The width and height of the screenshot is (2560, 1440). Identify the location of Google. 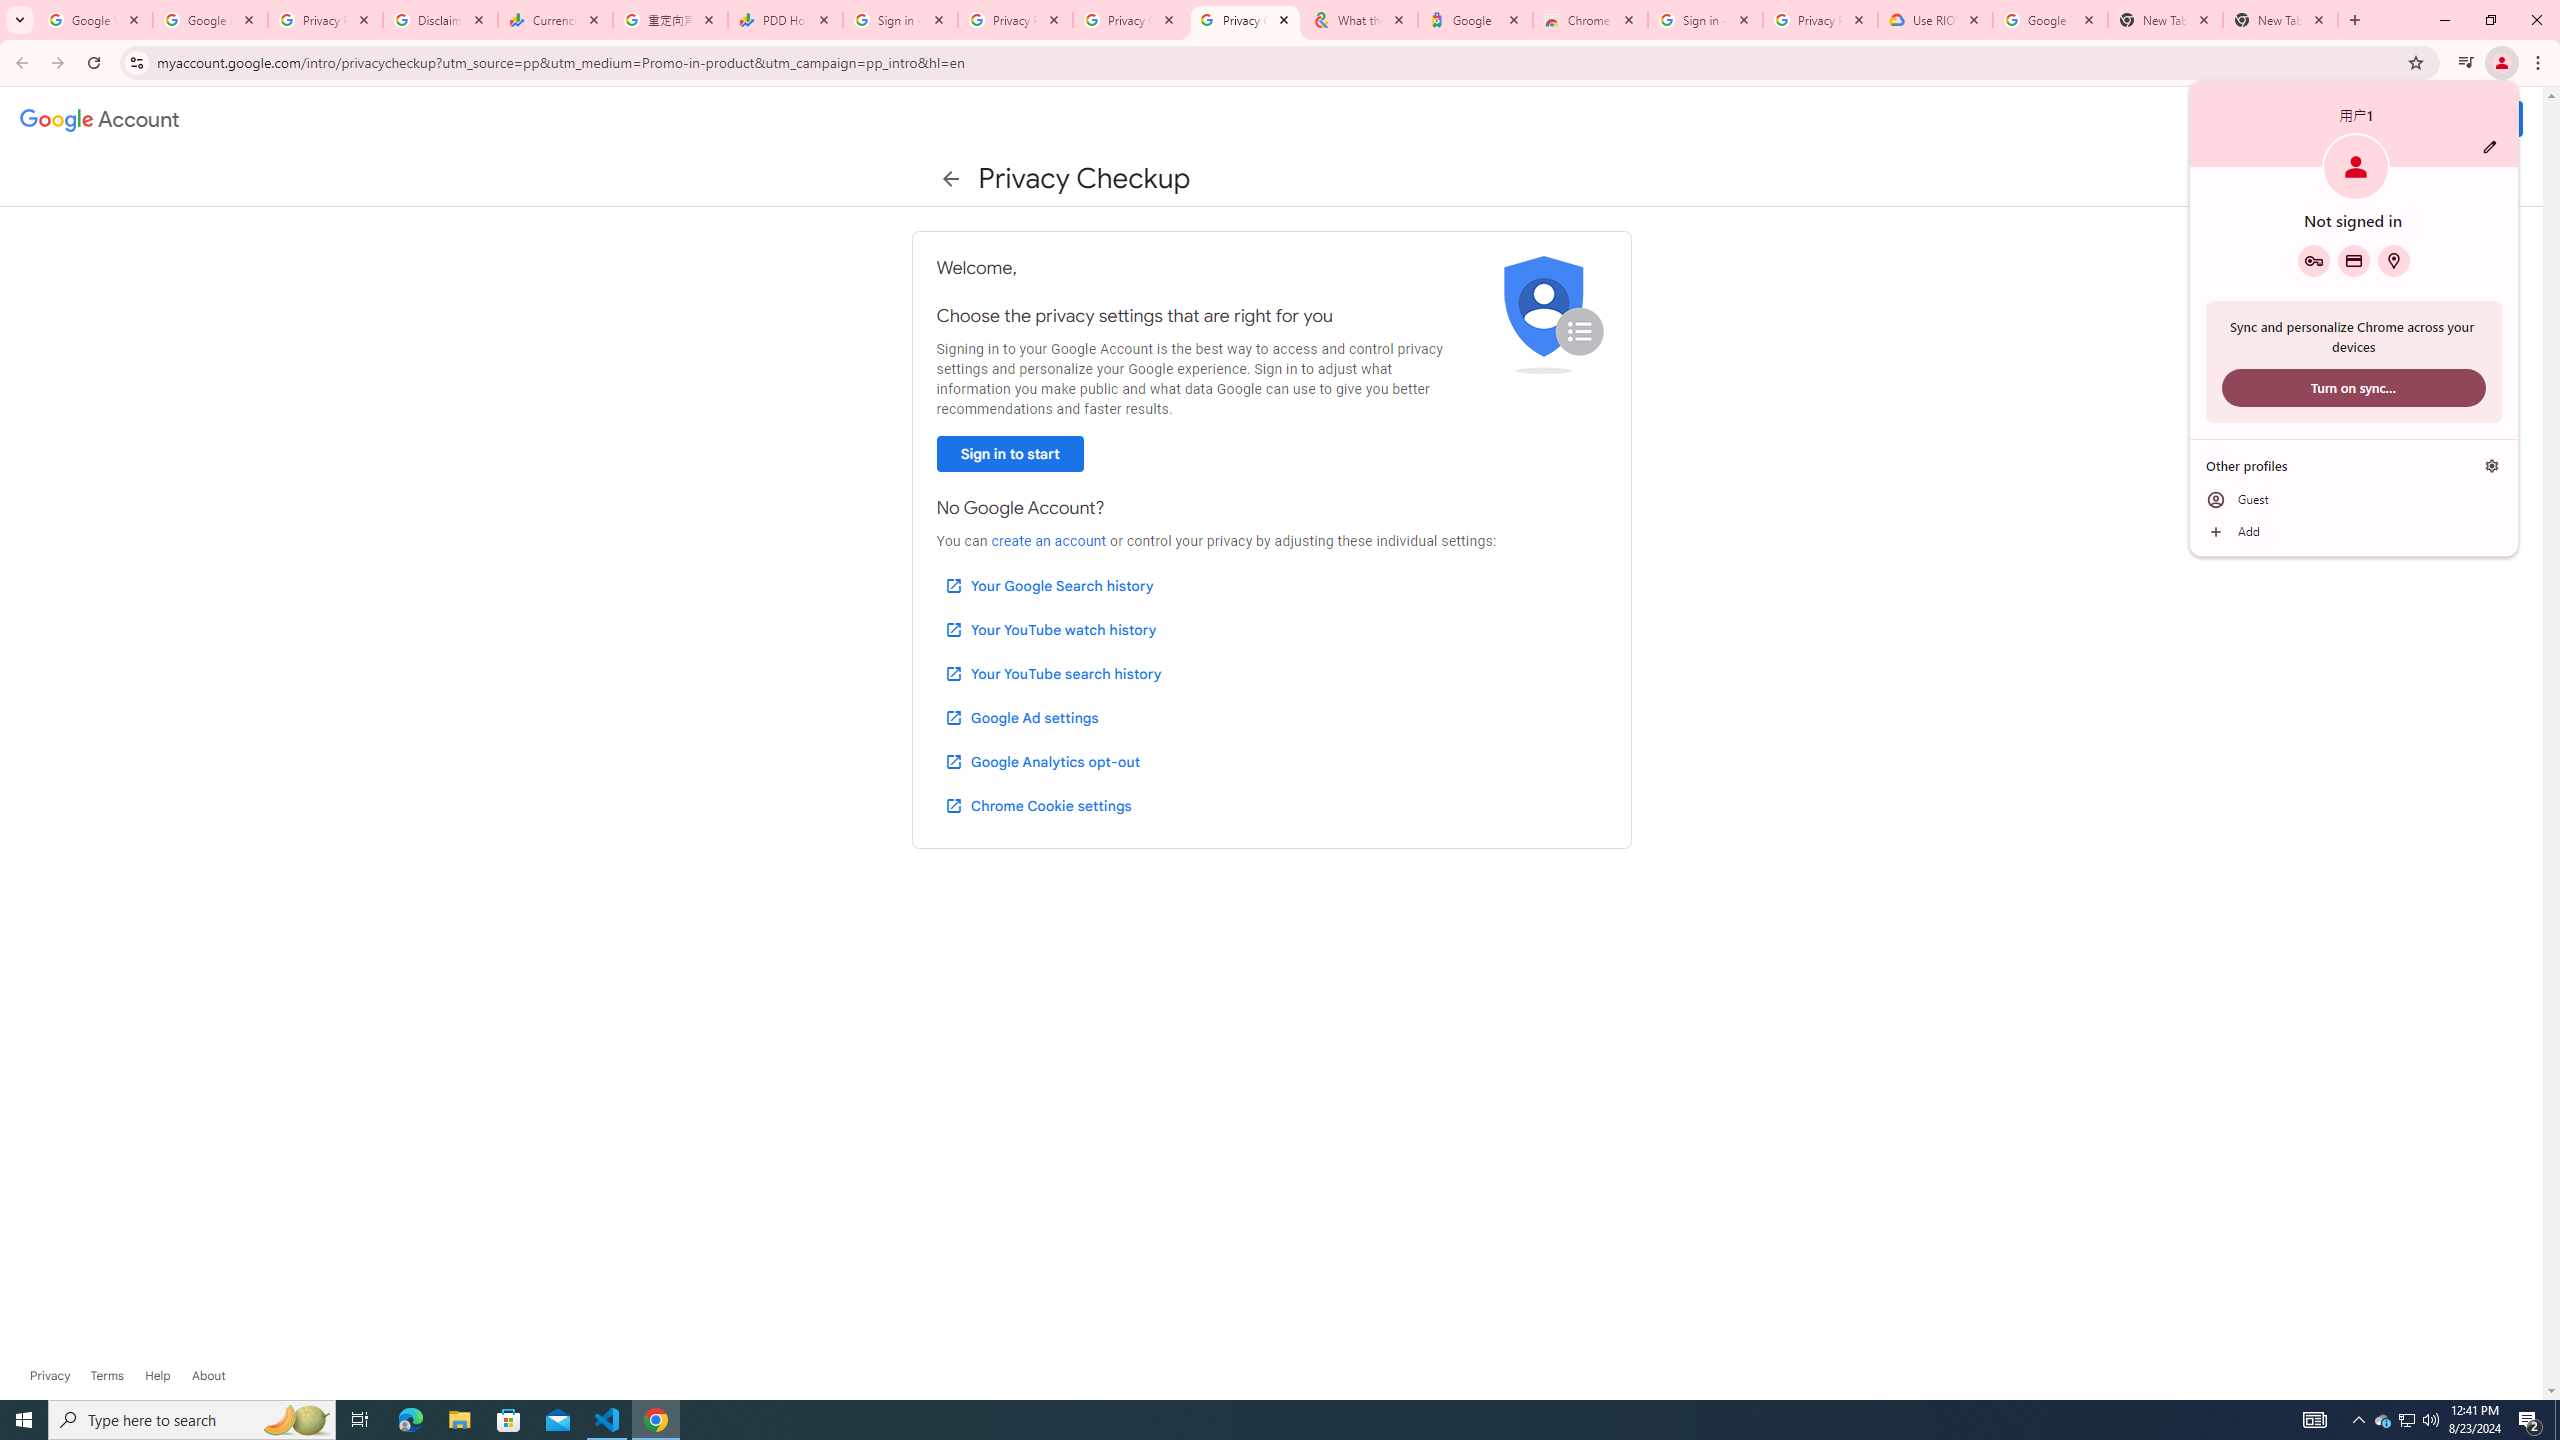
(900, 20).